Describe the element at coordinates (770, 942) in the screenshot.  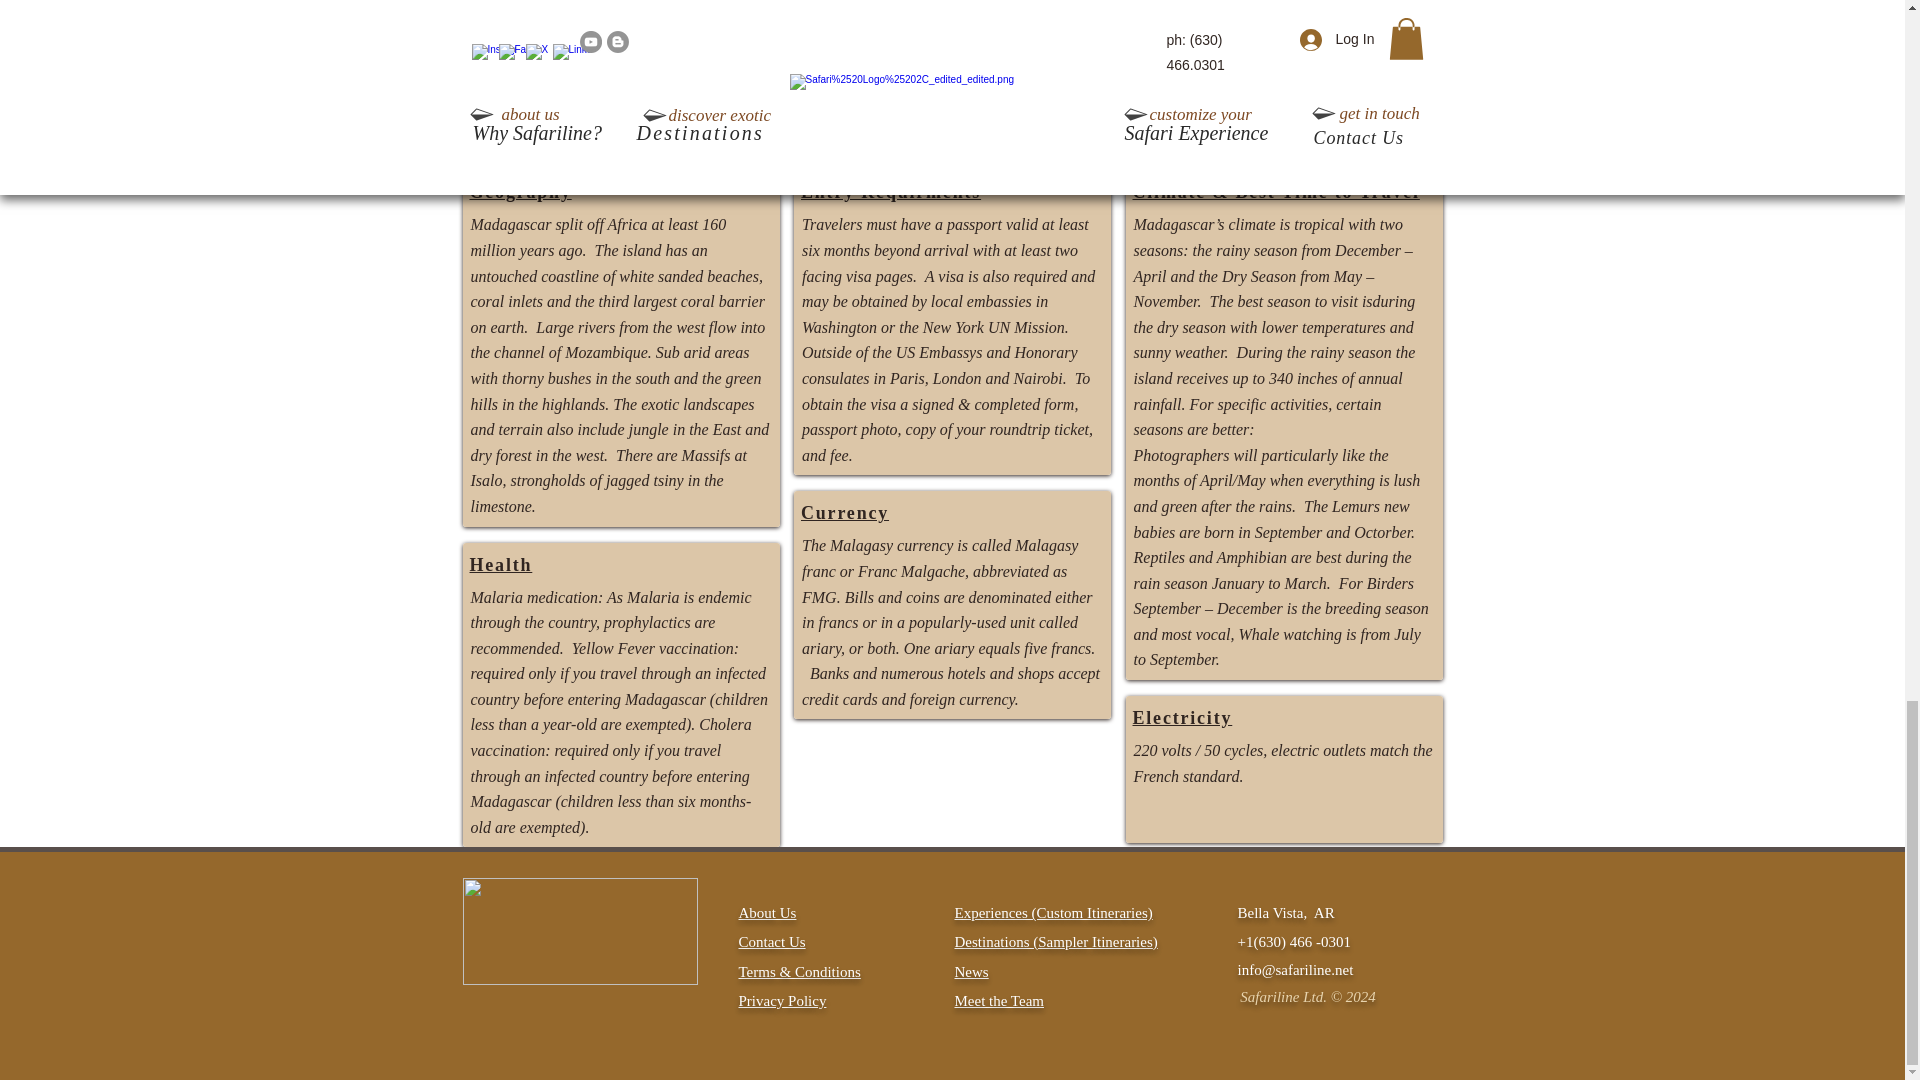
I see `Contact Us` at that location.